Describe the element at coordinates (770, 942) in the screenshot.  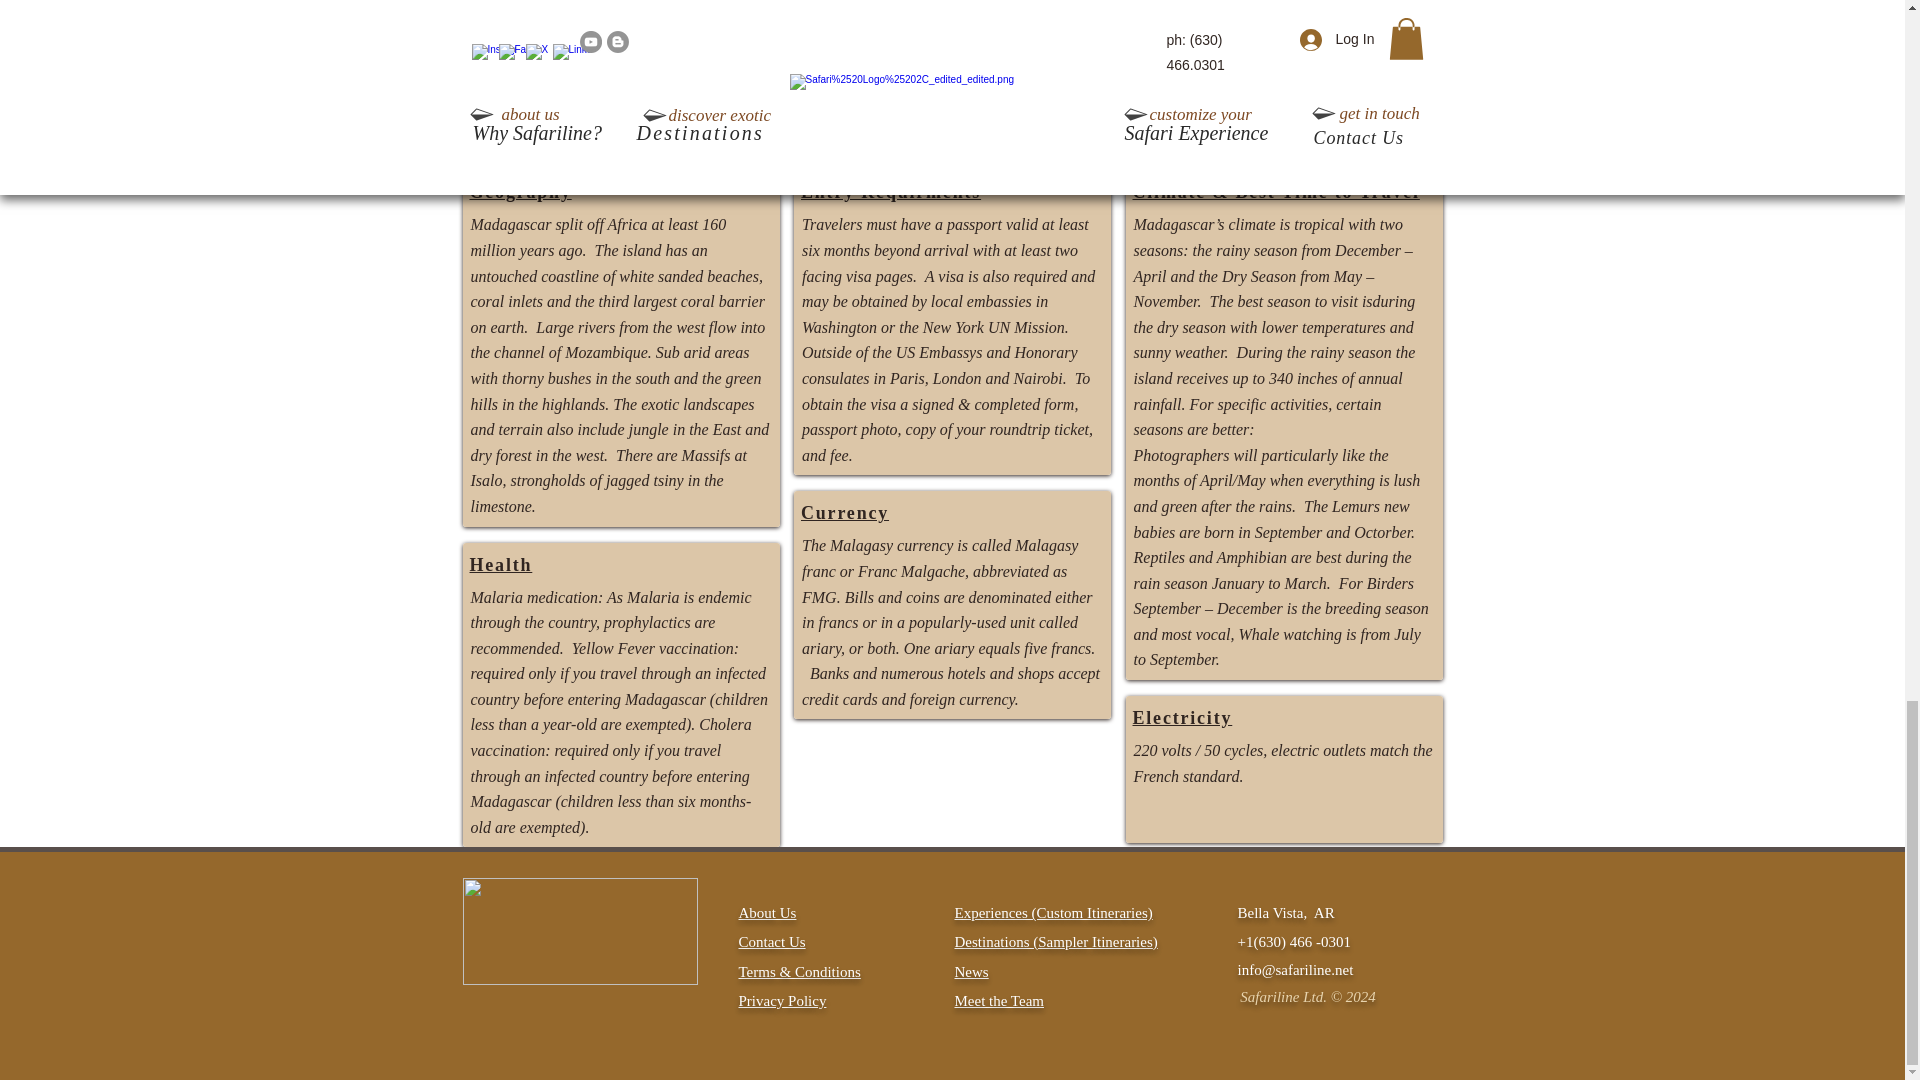
I see `Contact Us` at that location.